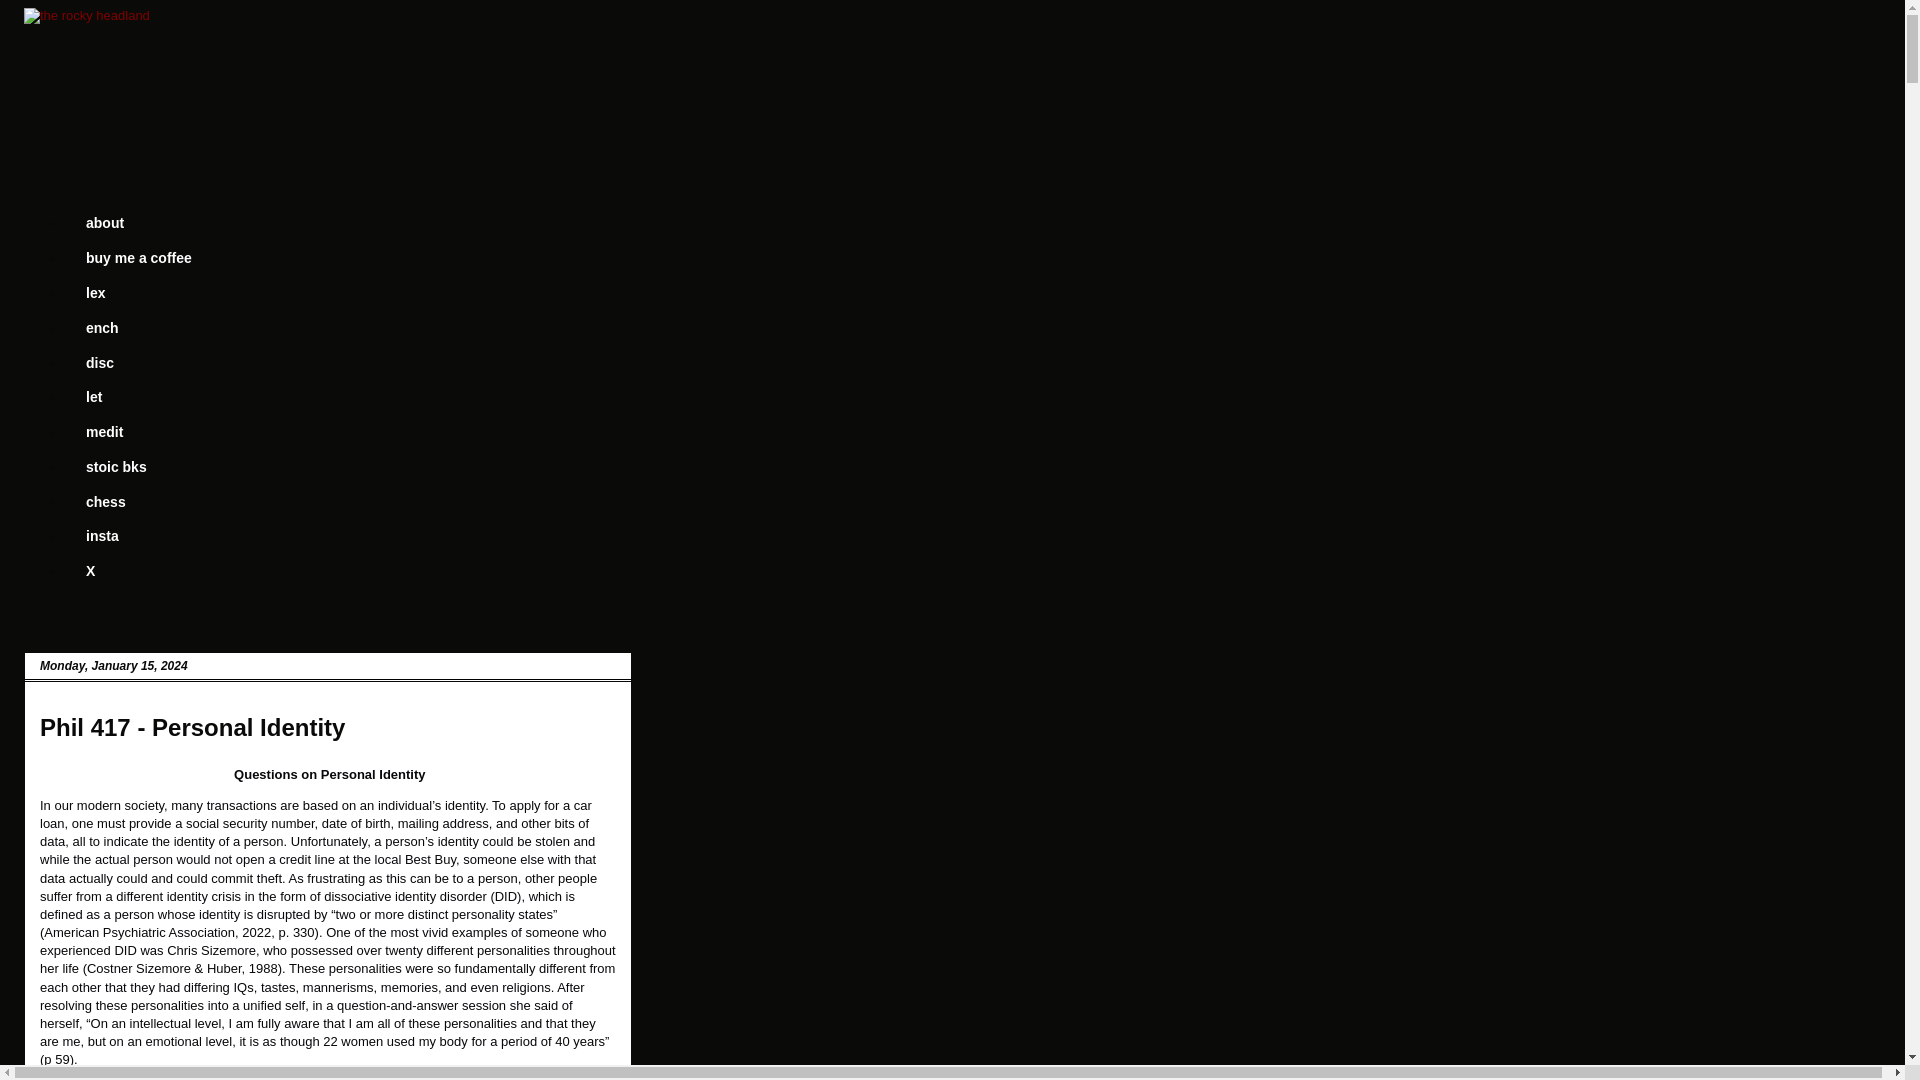 The width and height of the screenshot is (1920, 1080). Describe the element at coordinates (92, 397) in the screenshot. I see `let` at that location.